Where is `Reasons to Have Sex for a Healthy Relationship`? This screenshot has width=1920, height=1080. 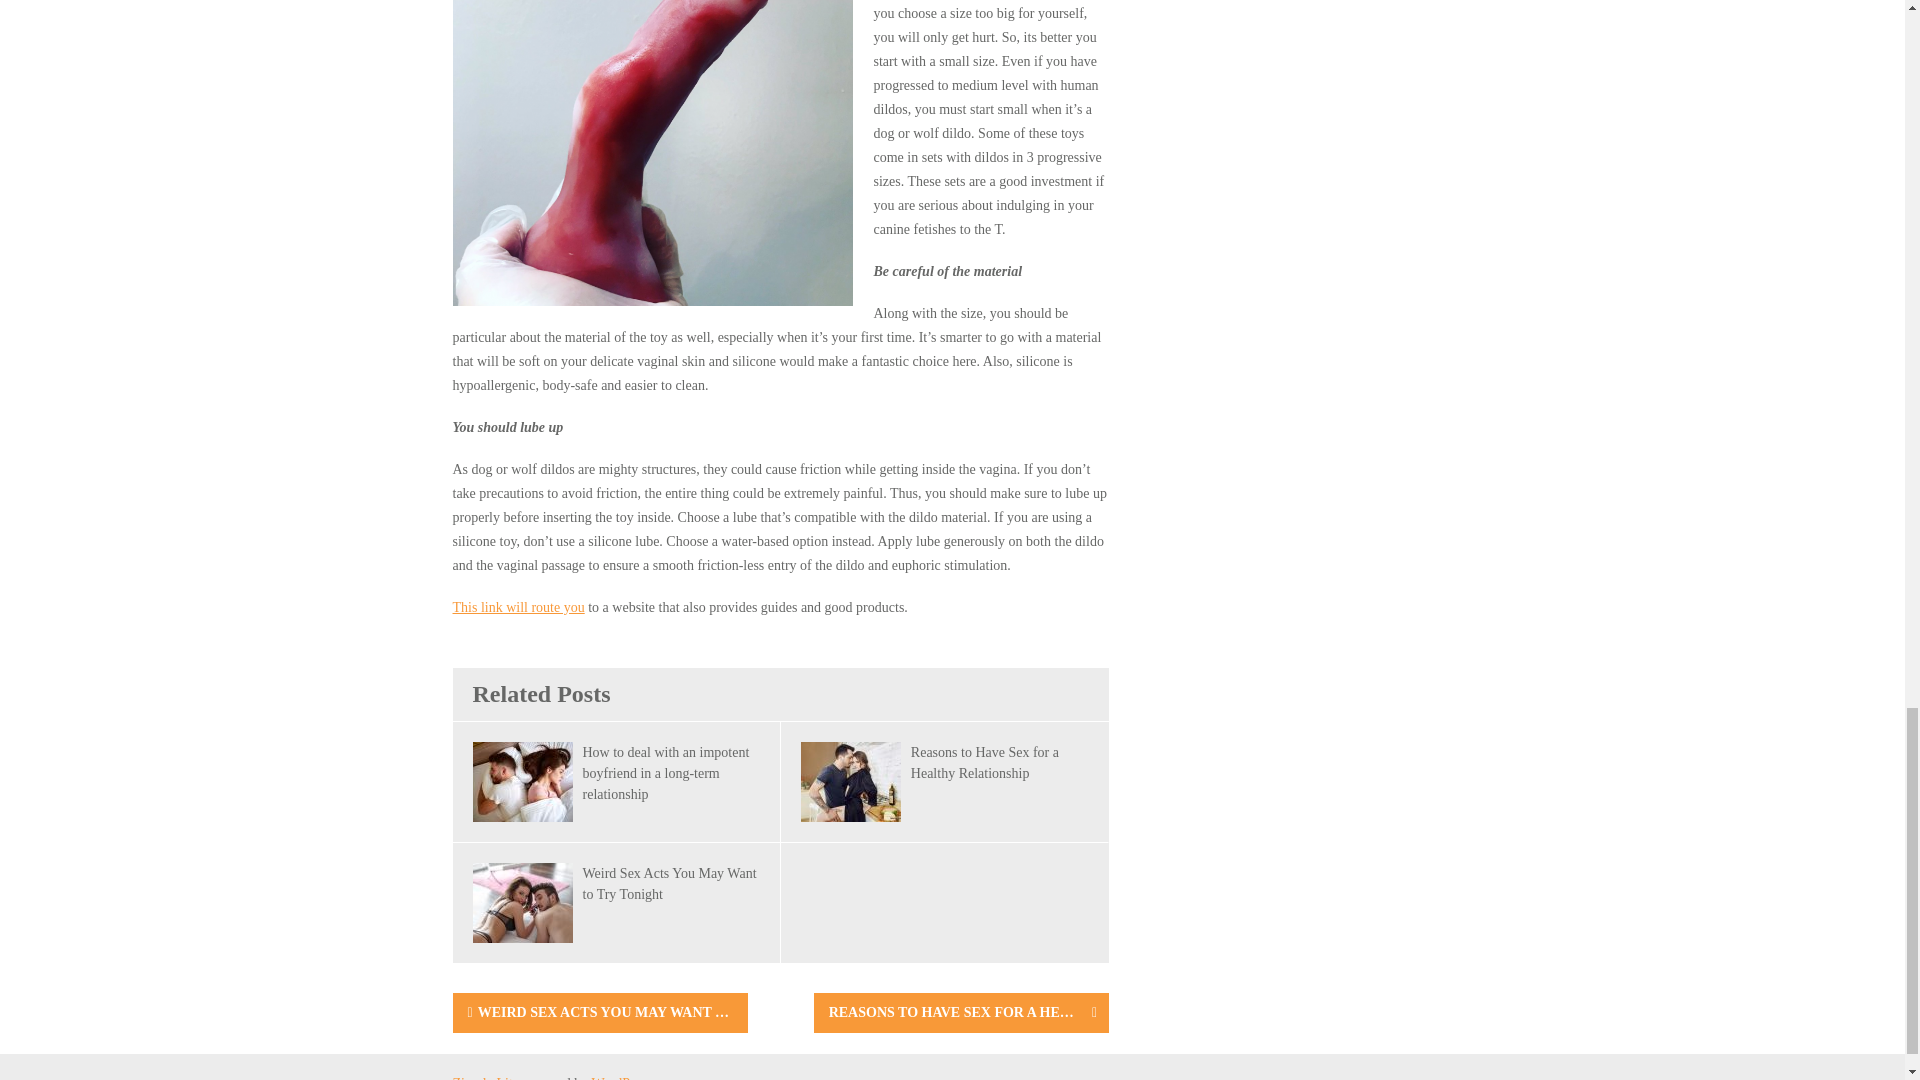
Reasons to Have Sex for a Healthy Relationship is located at coordinates (984, 762).